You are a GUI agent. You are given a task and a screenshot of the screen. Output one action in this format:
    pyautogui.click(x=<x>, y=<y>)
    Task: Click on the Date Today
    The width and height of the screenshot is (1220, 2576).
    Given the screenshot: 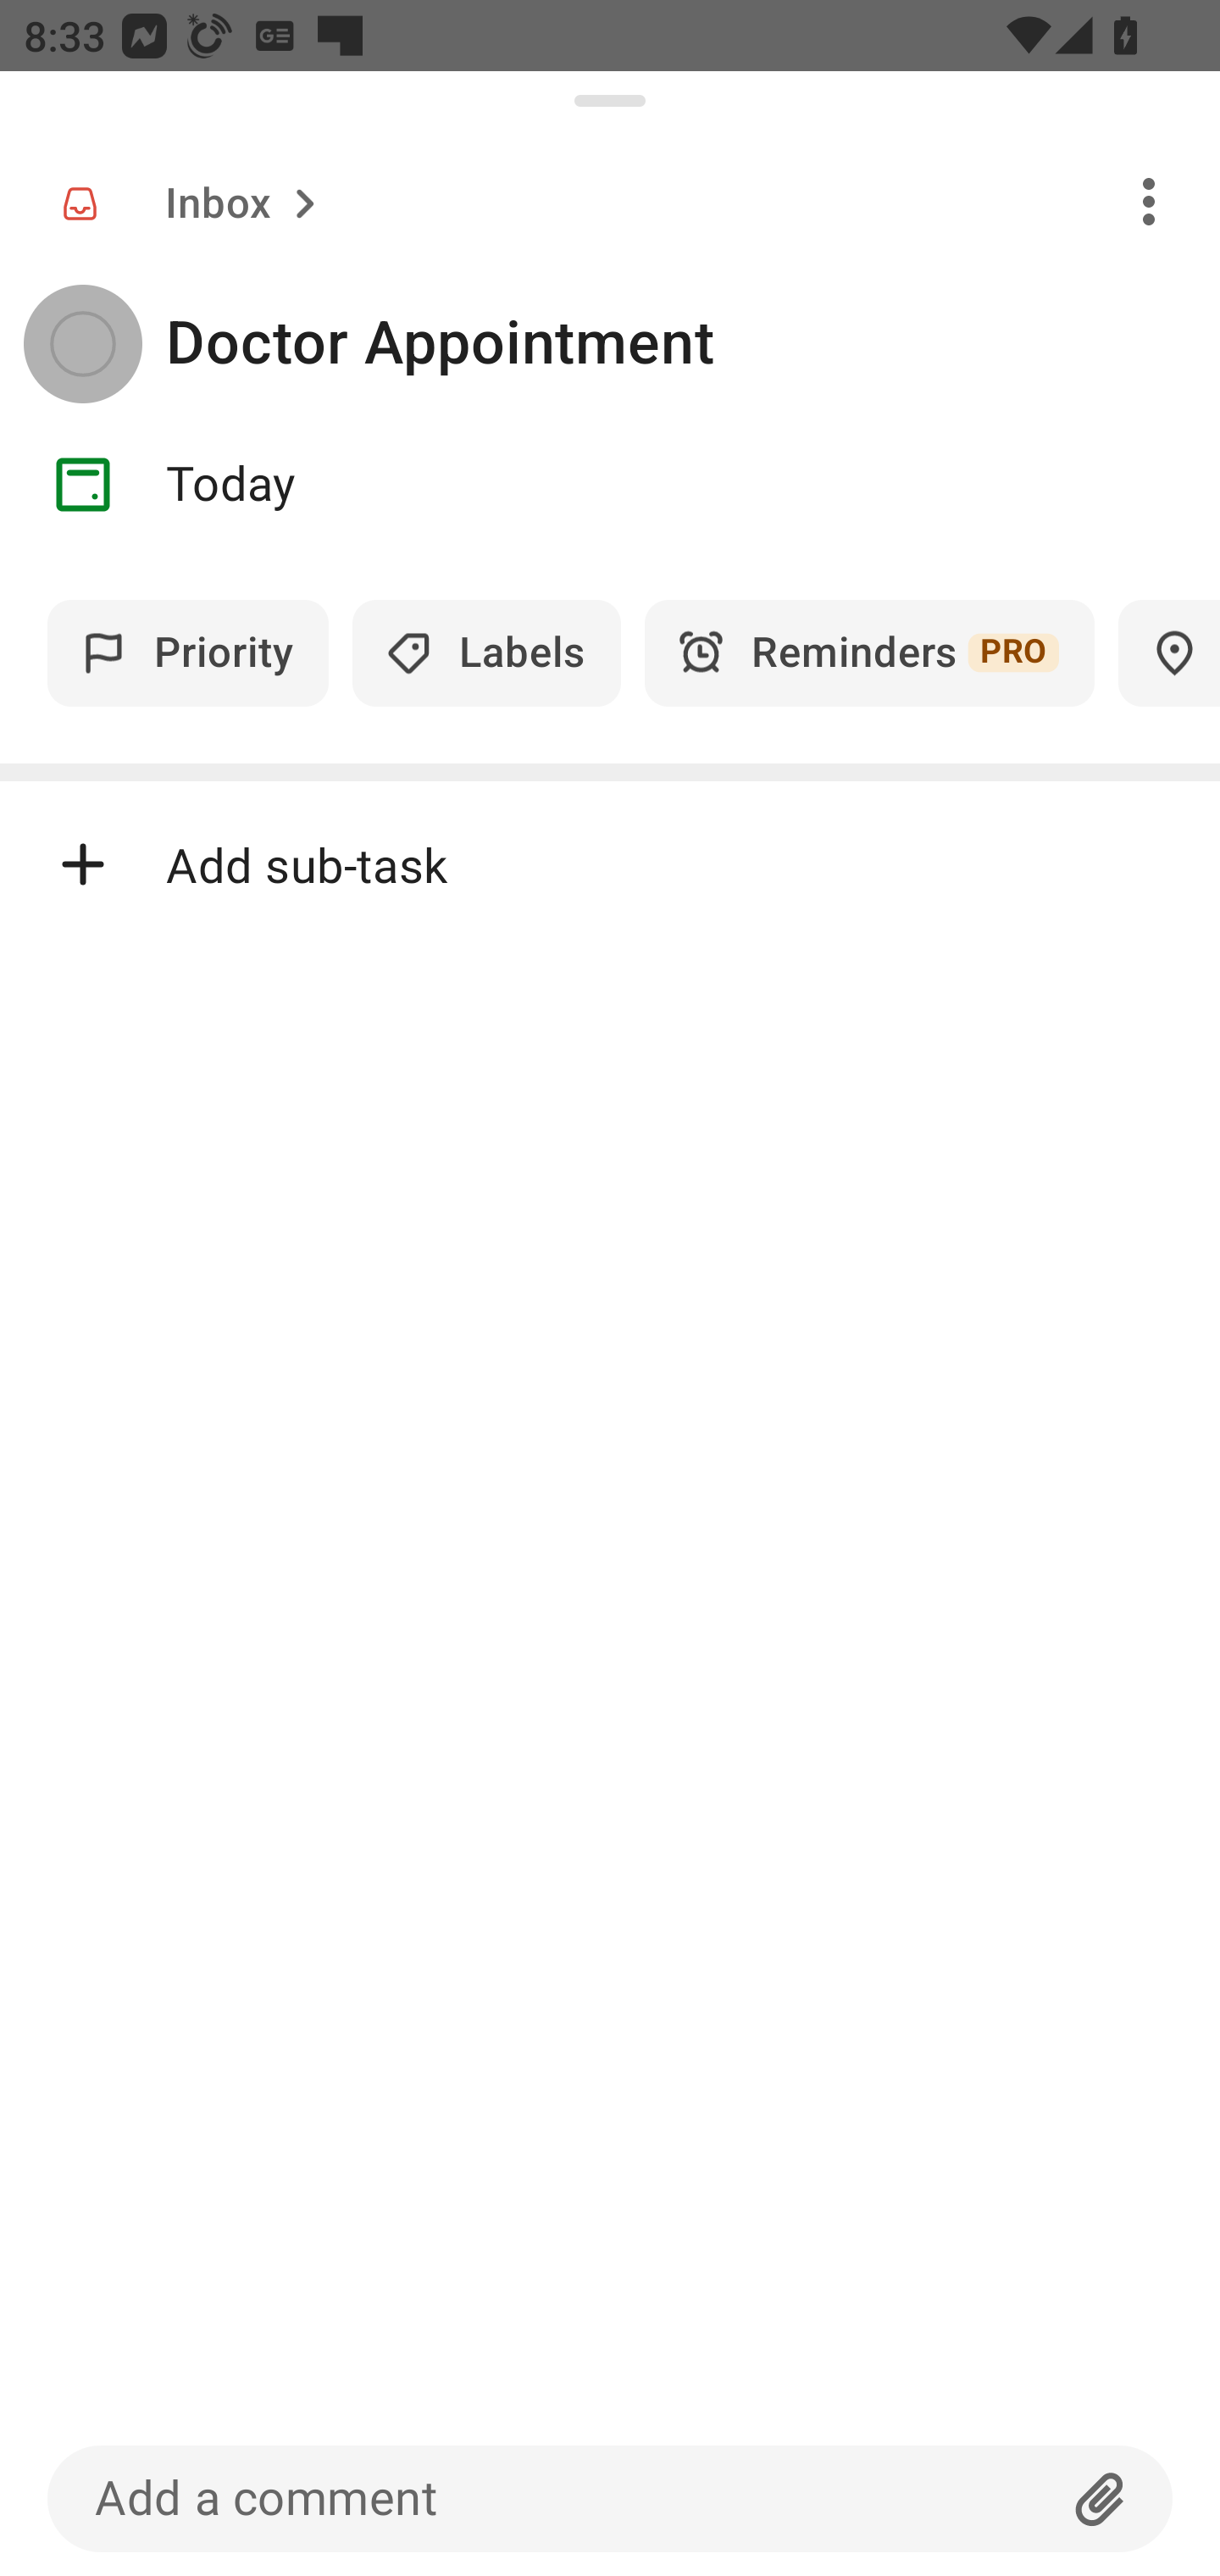 What is the action you would take?
    pyautogui.click(x=610, y=485)
    